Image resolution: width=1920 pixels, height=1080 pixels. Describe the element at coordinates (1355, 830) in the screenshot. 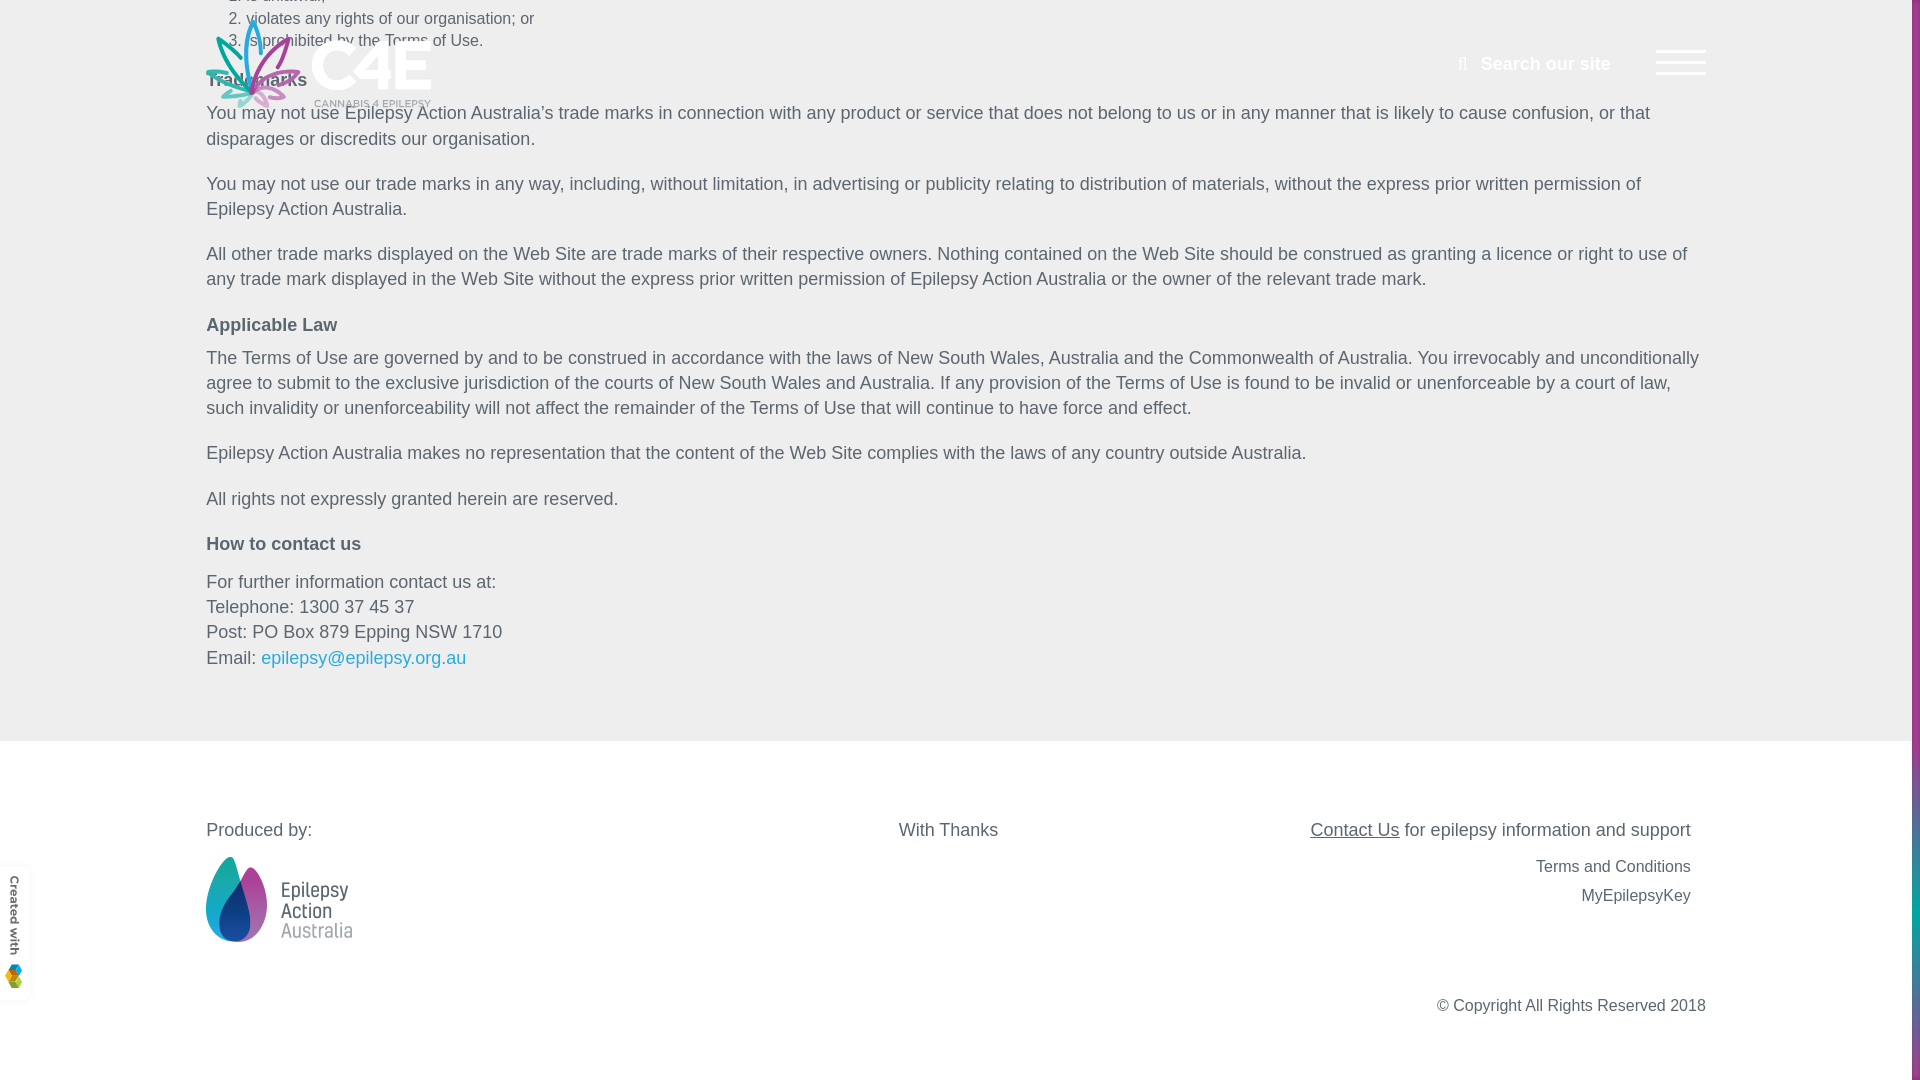

I see `Contact Us` at that location.